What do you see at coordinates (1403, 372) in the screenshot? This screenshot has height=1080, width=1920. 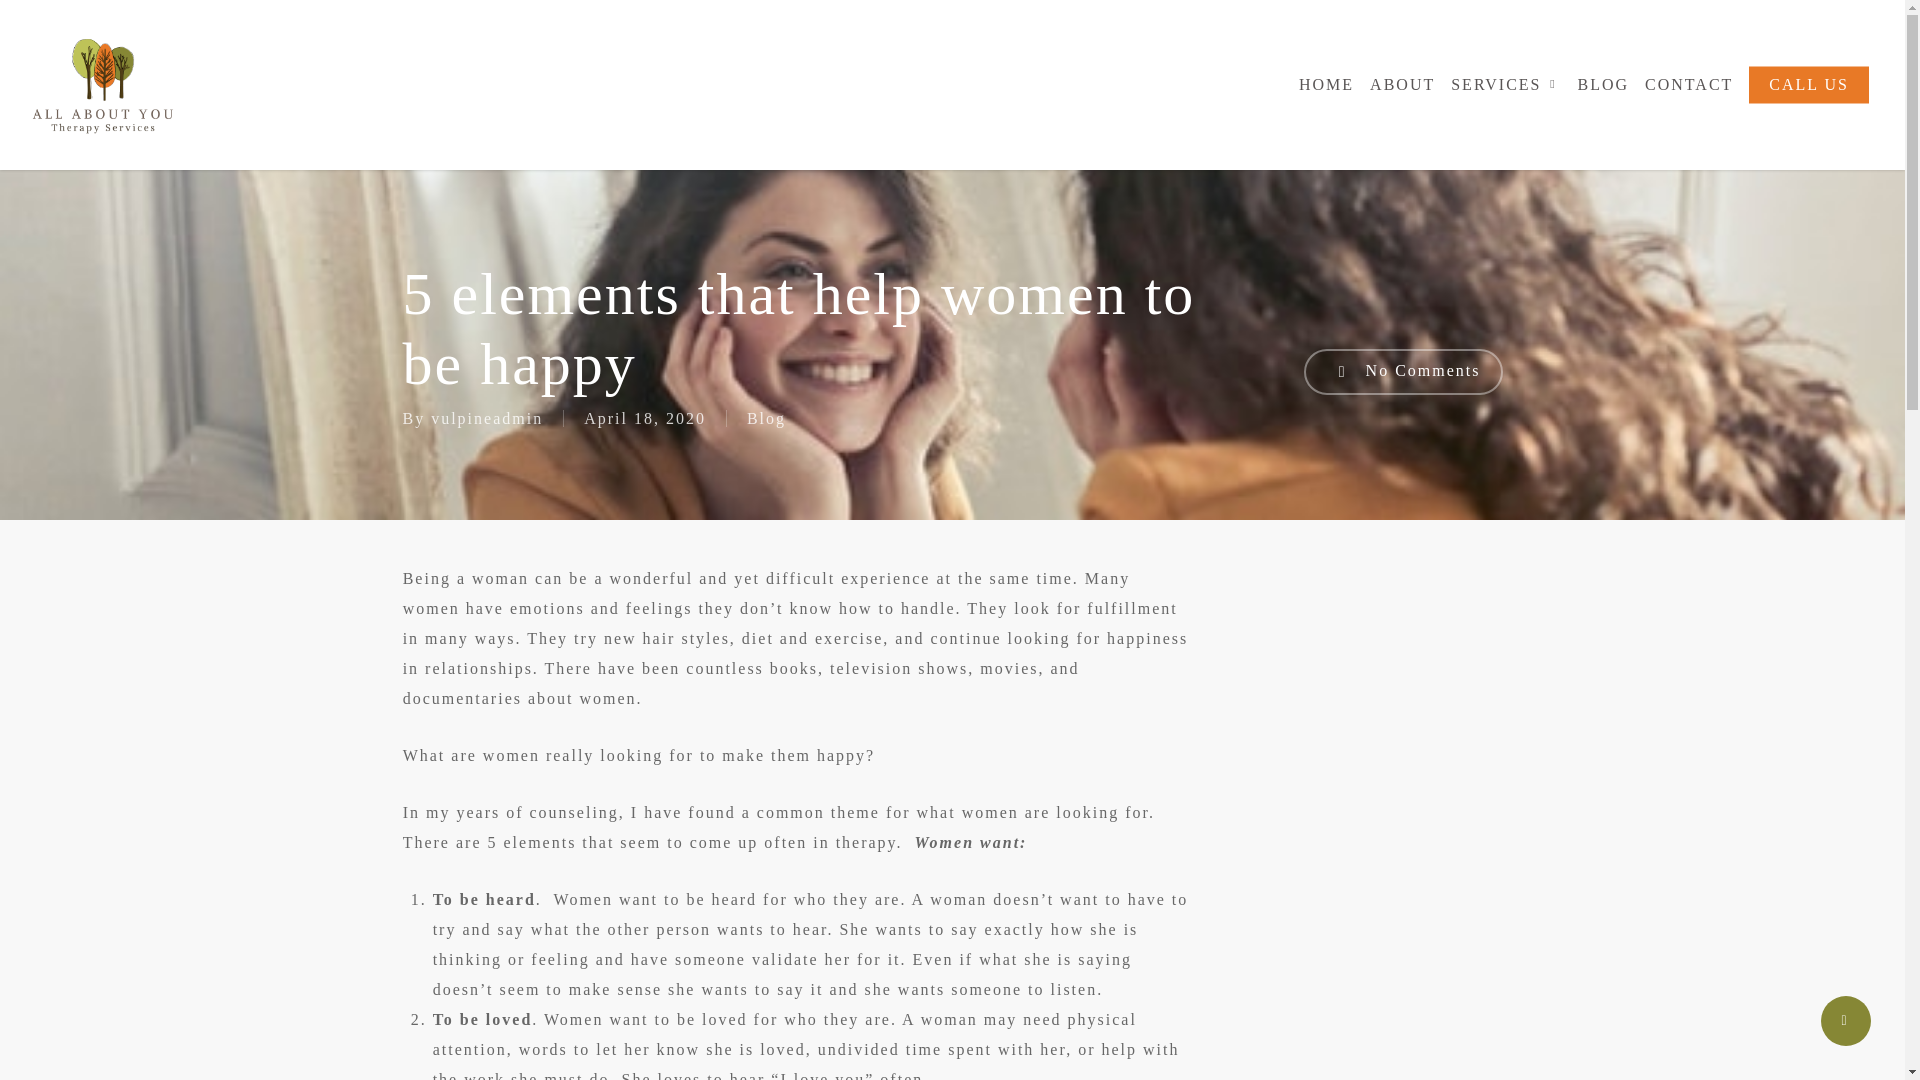 I see `No Comments` at bounding box center [1403, 372].